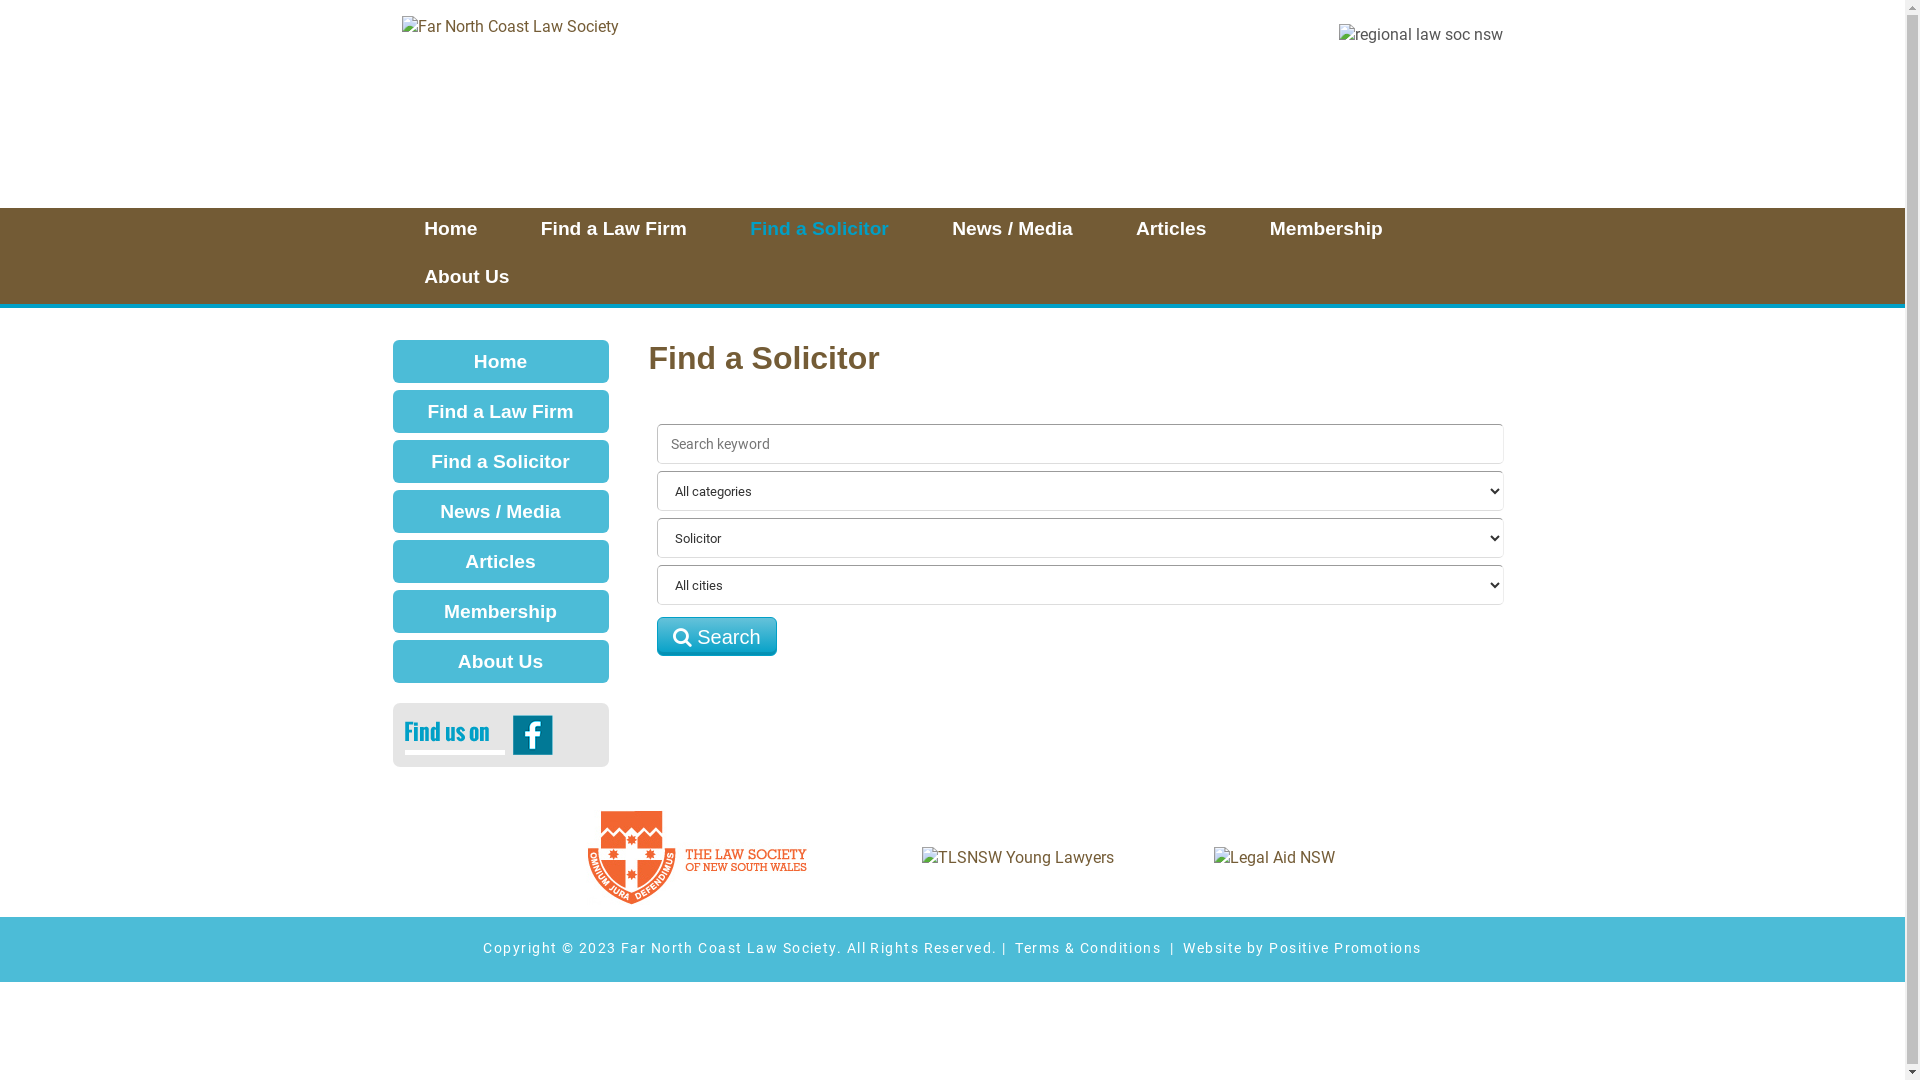  Describe the element at coordinates (1326, 232) in the screenshot. I see `Membership` at that location.